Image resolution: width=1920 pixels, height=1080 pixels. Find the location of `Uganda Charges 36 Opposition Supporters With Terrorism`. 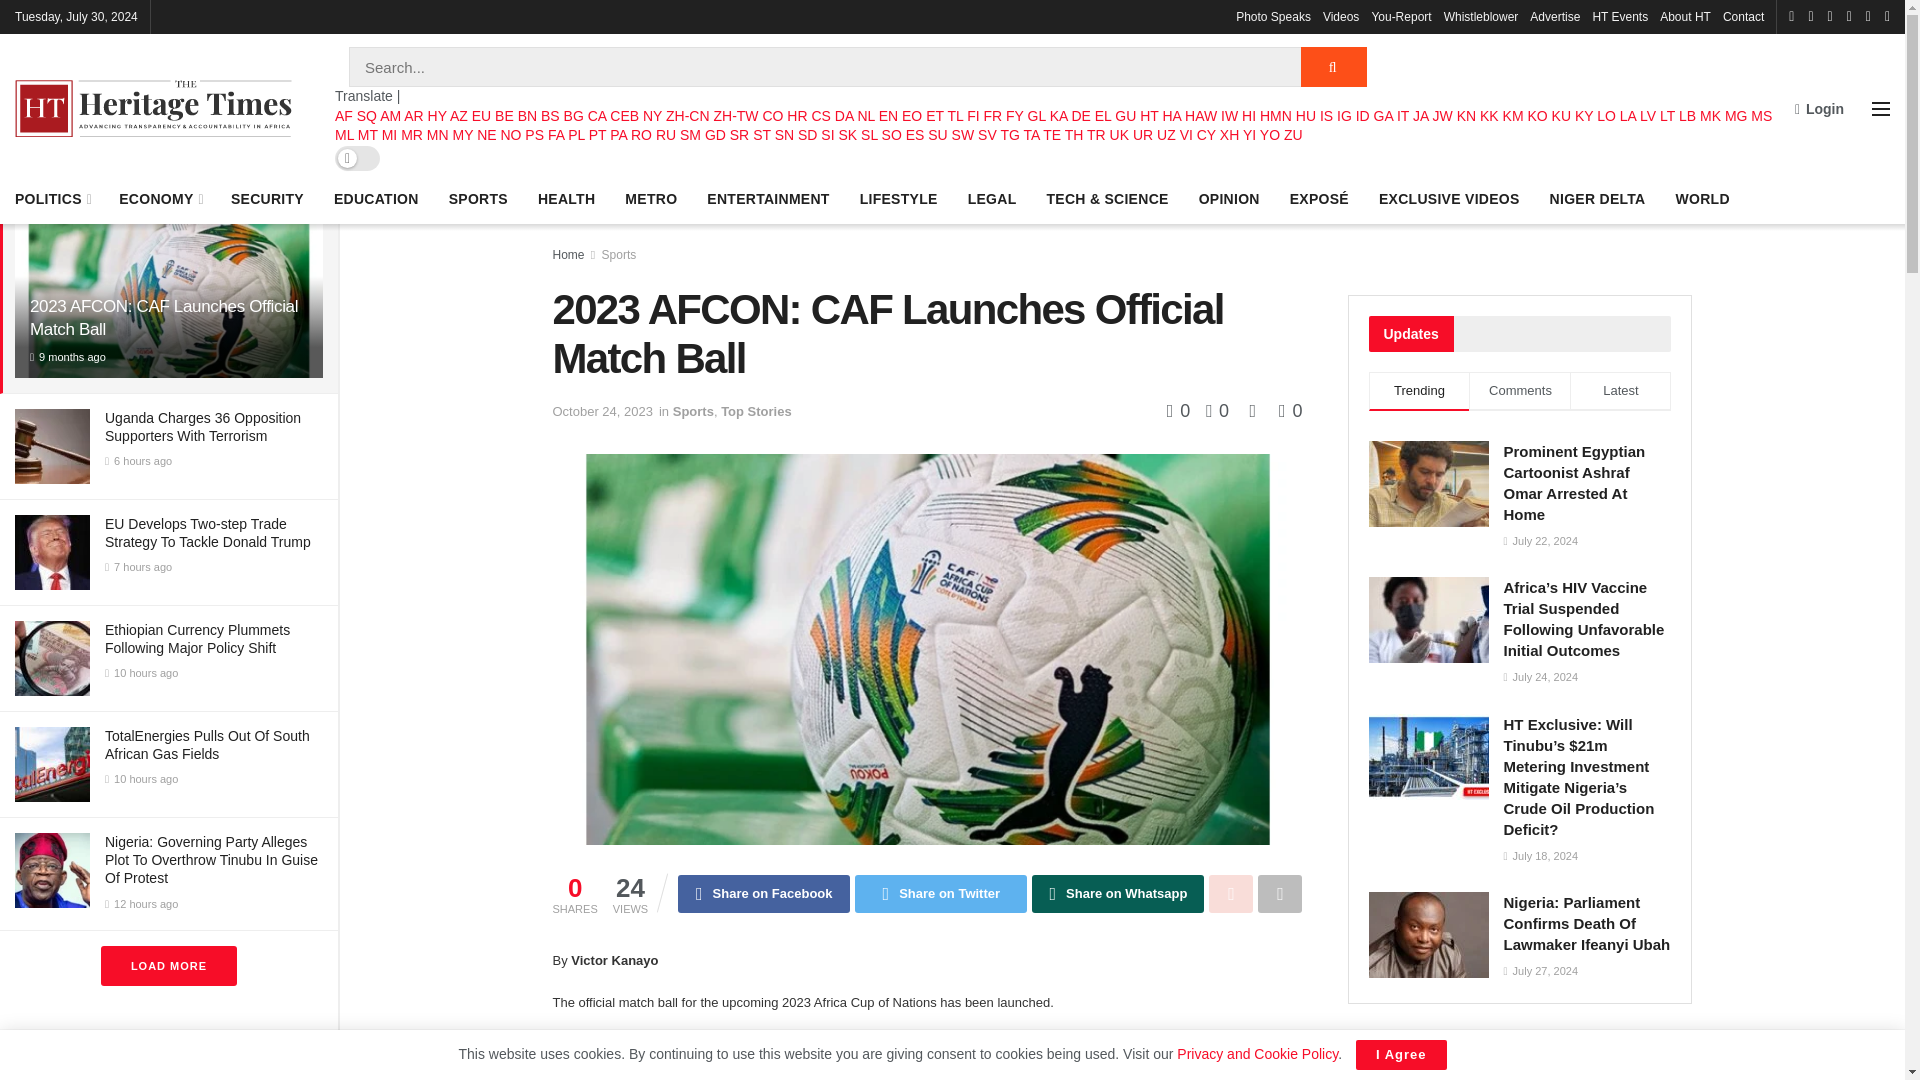

Uganda Charges 36 Opposition Supporters With Terrorism is located at coordinates (203, 426).